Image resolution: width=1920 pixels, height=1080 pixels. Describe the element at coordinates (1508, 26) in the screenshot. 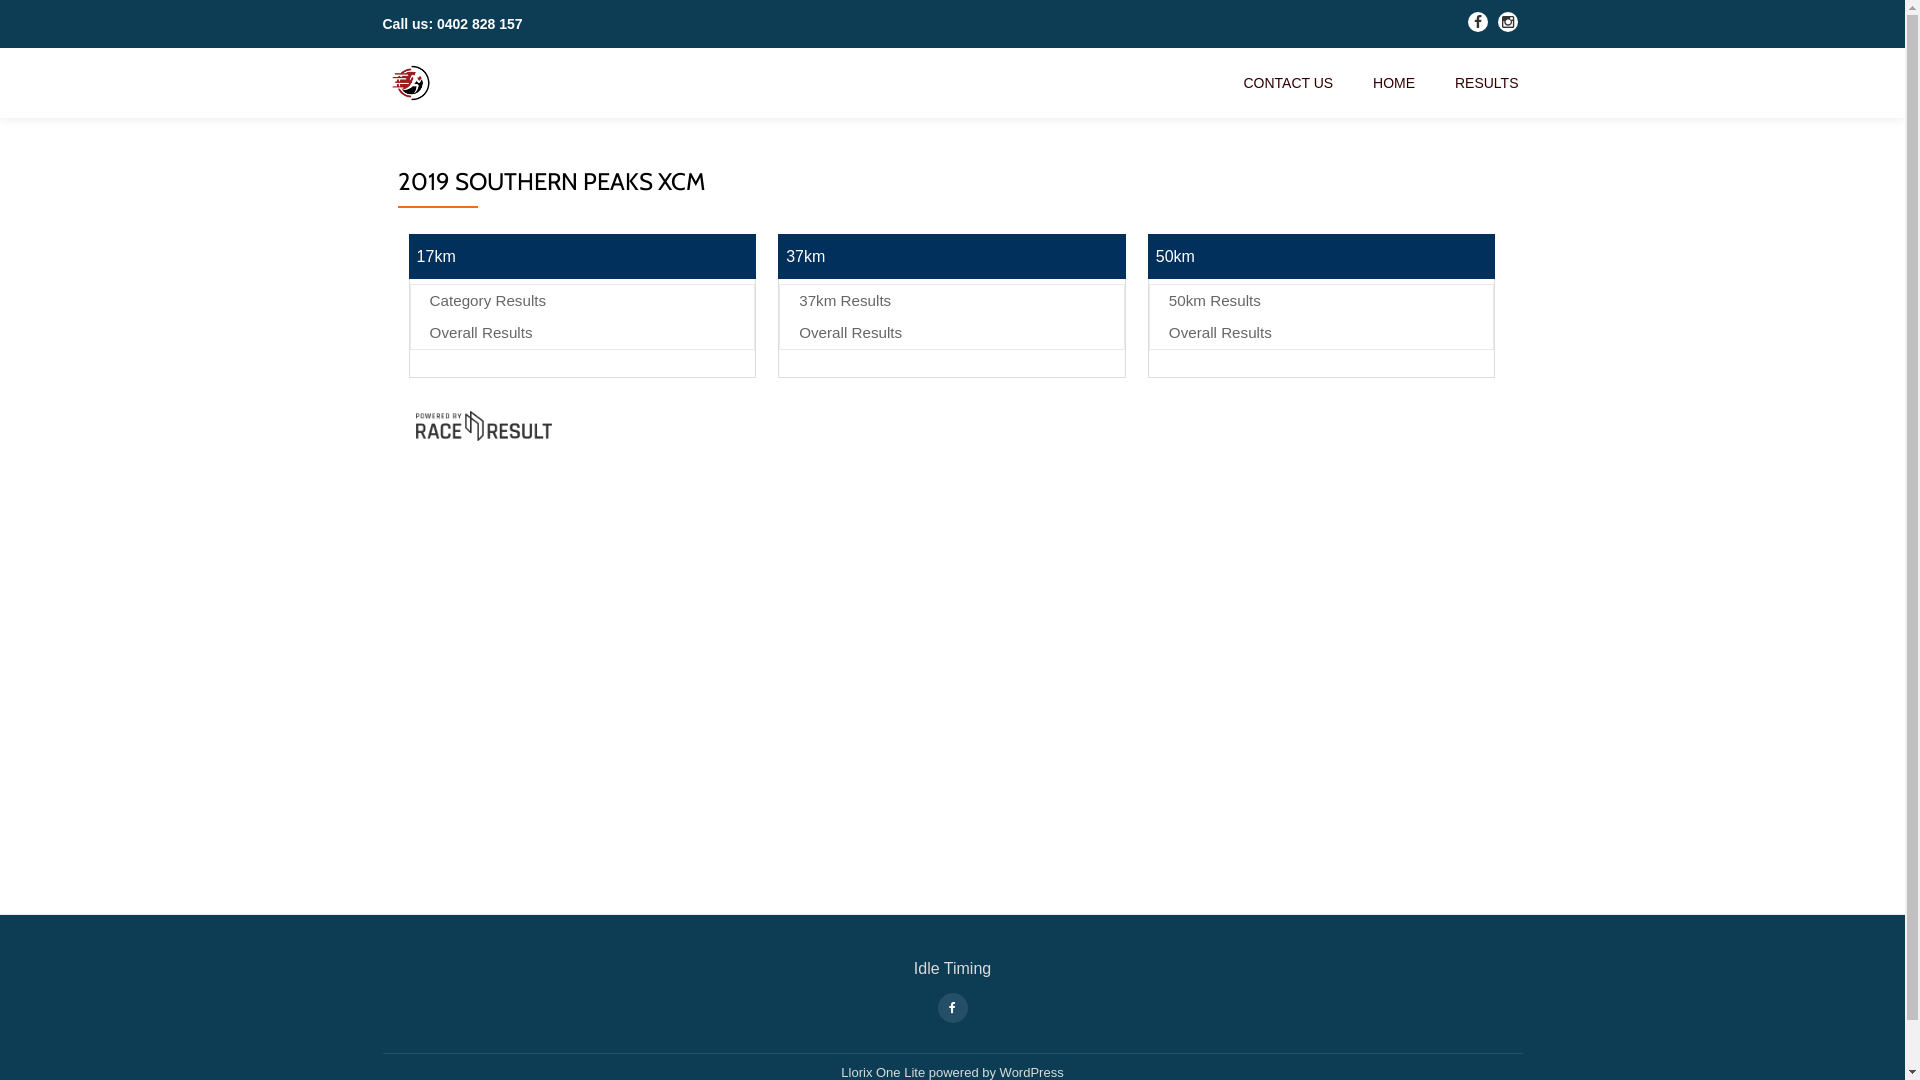

I see `-` at that location.